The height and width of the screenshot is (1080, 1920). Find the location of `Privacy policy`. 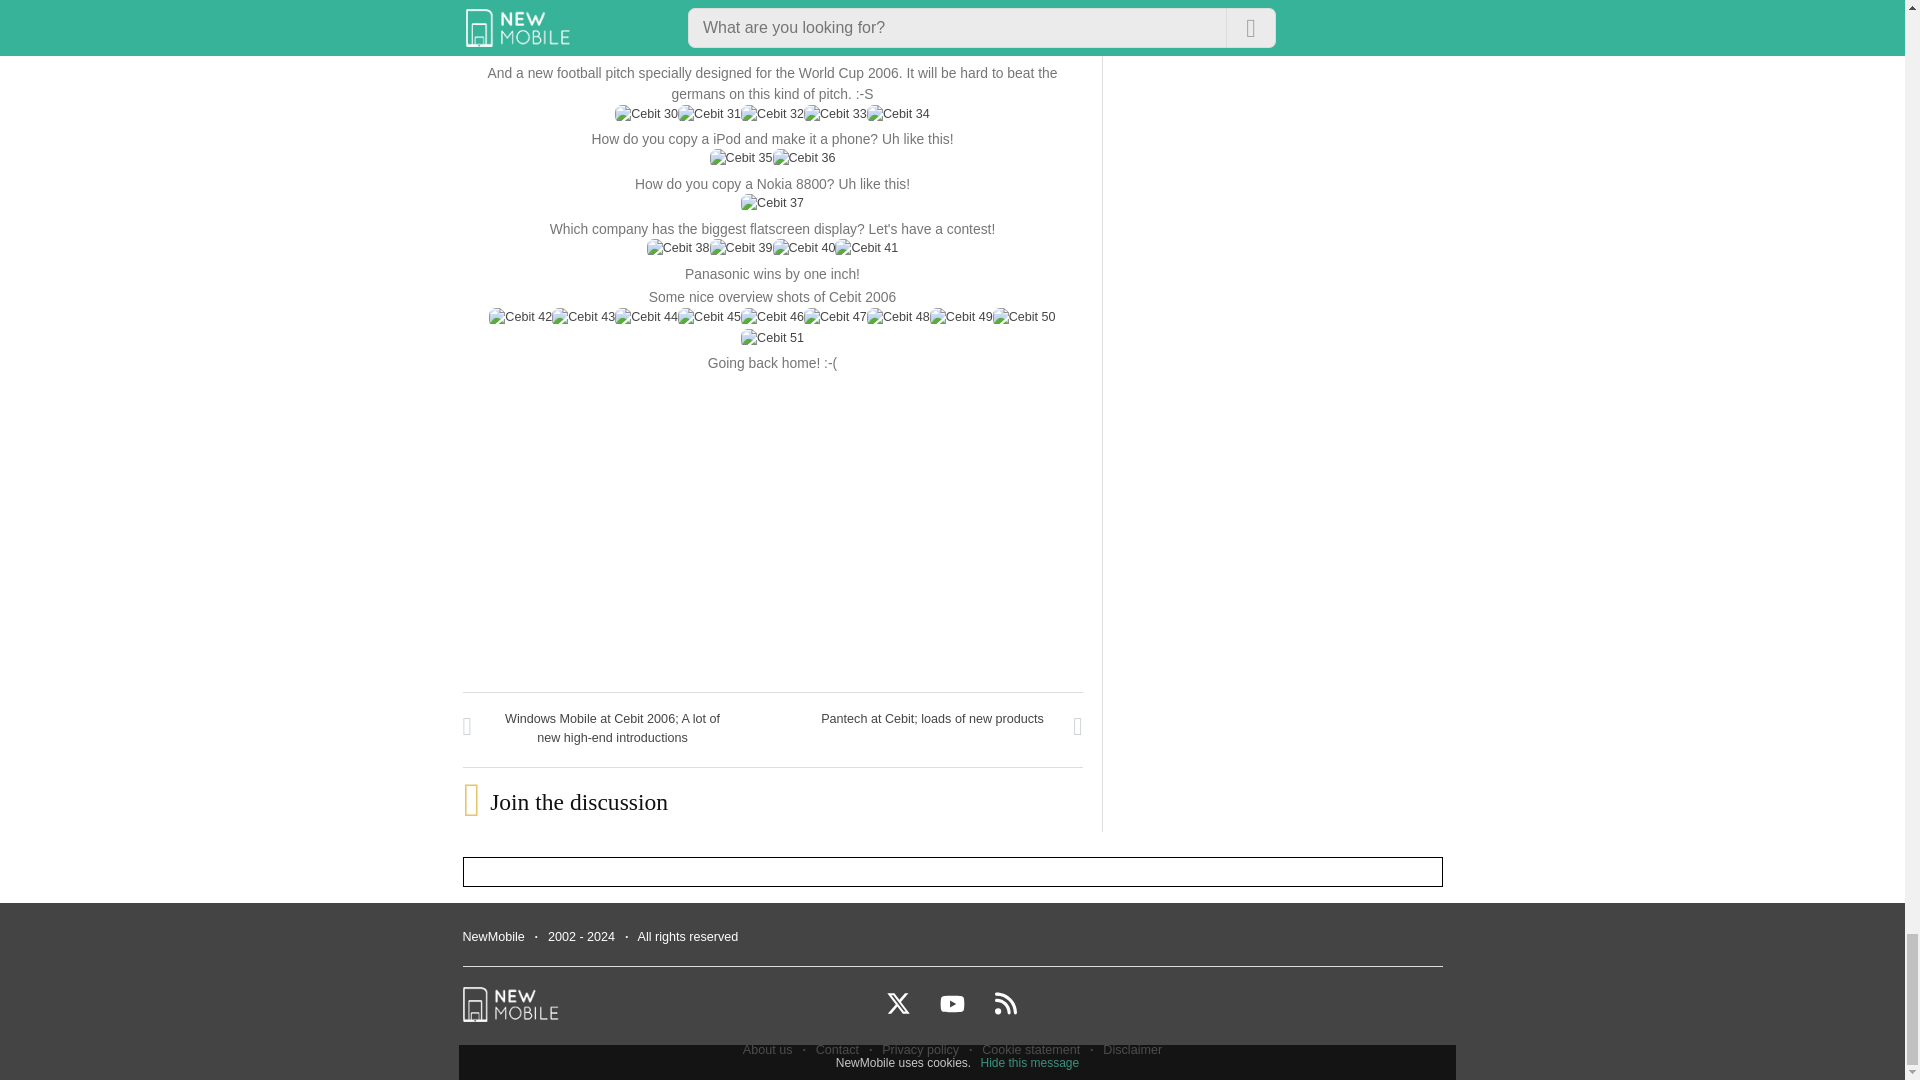

Privacy policy is located at coordinates (920, 1050).